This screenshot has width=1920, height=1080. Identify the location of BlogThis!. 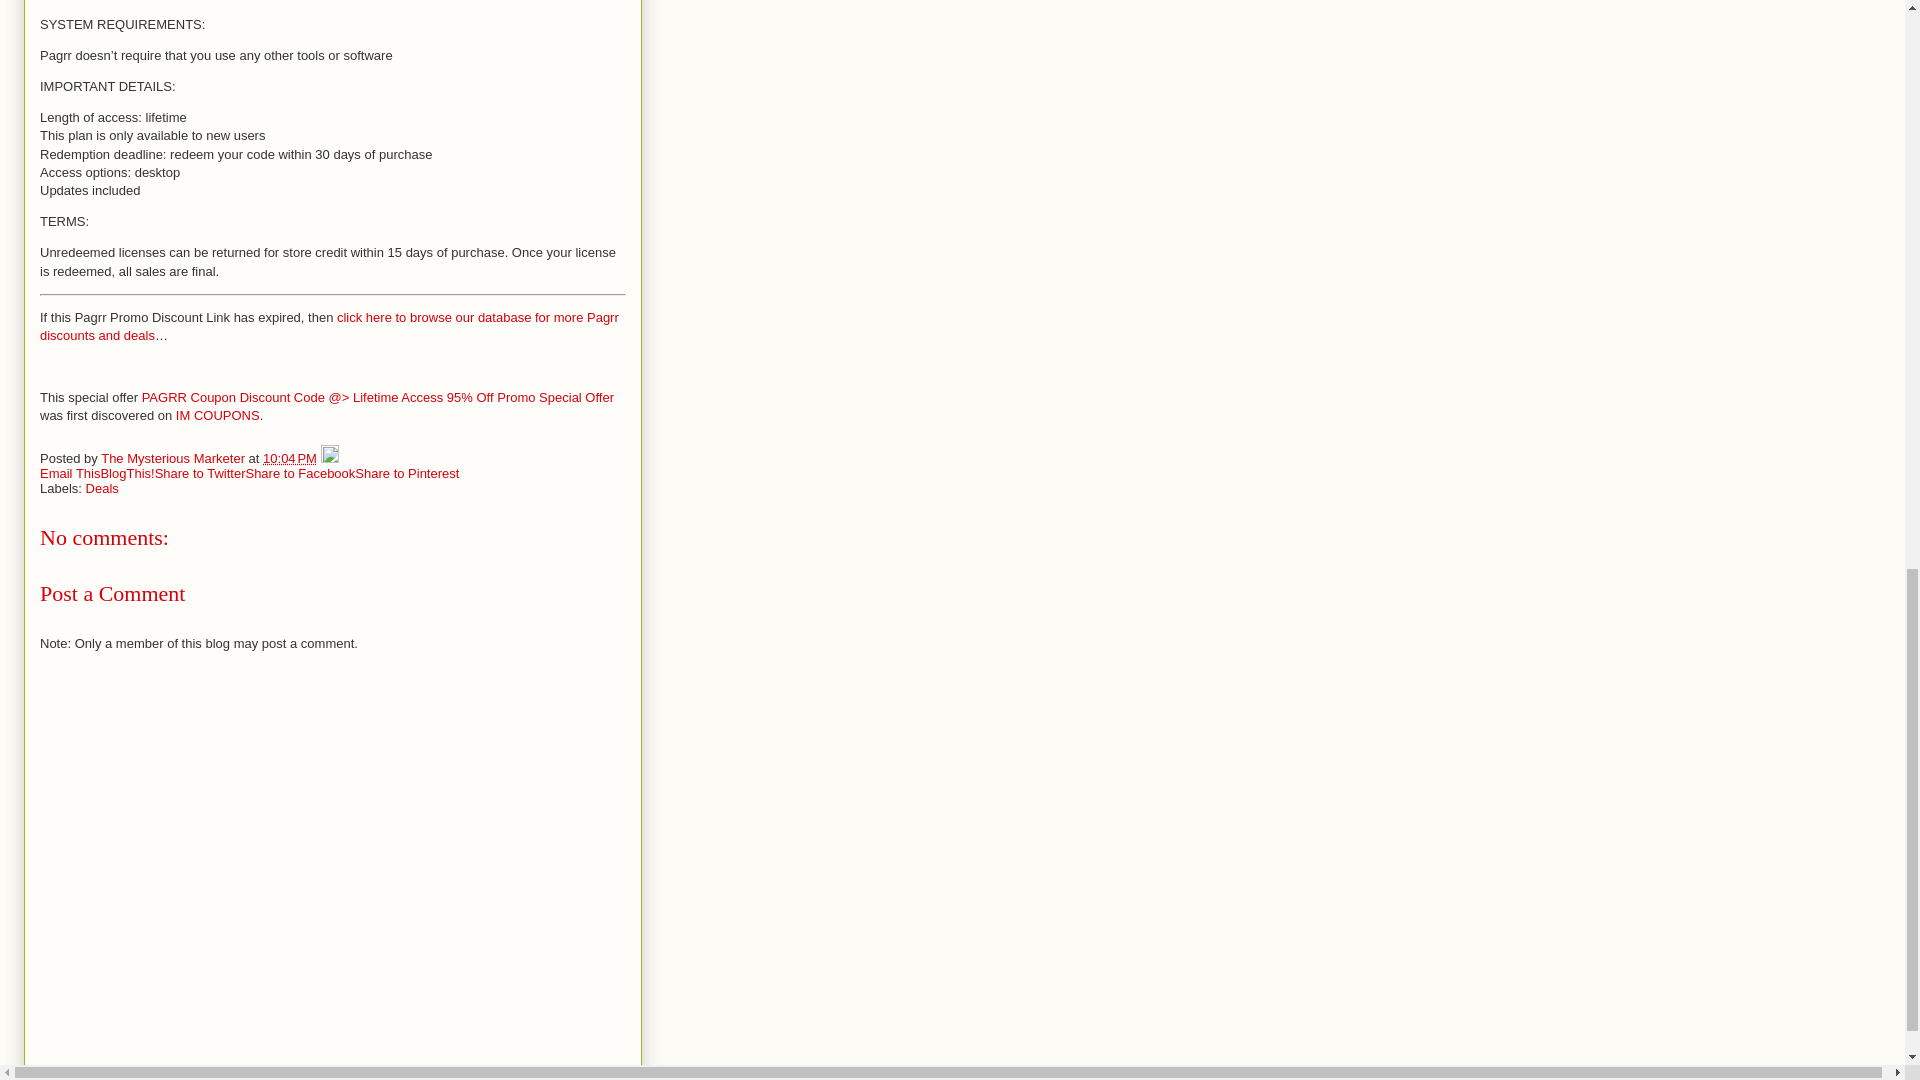
(126, 472).